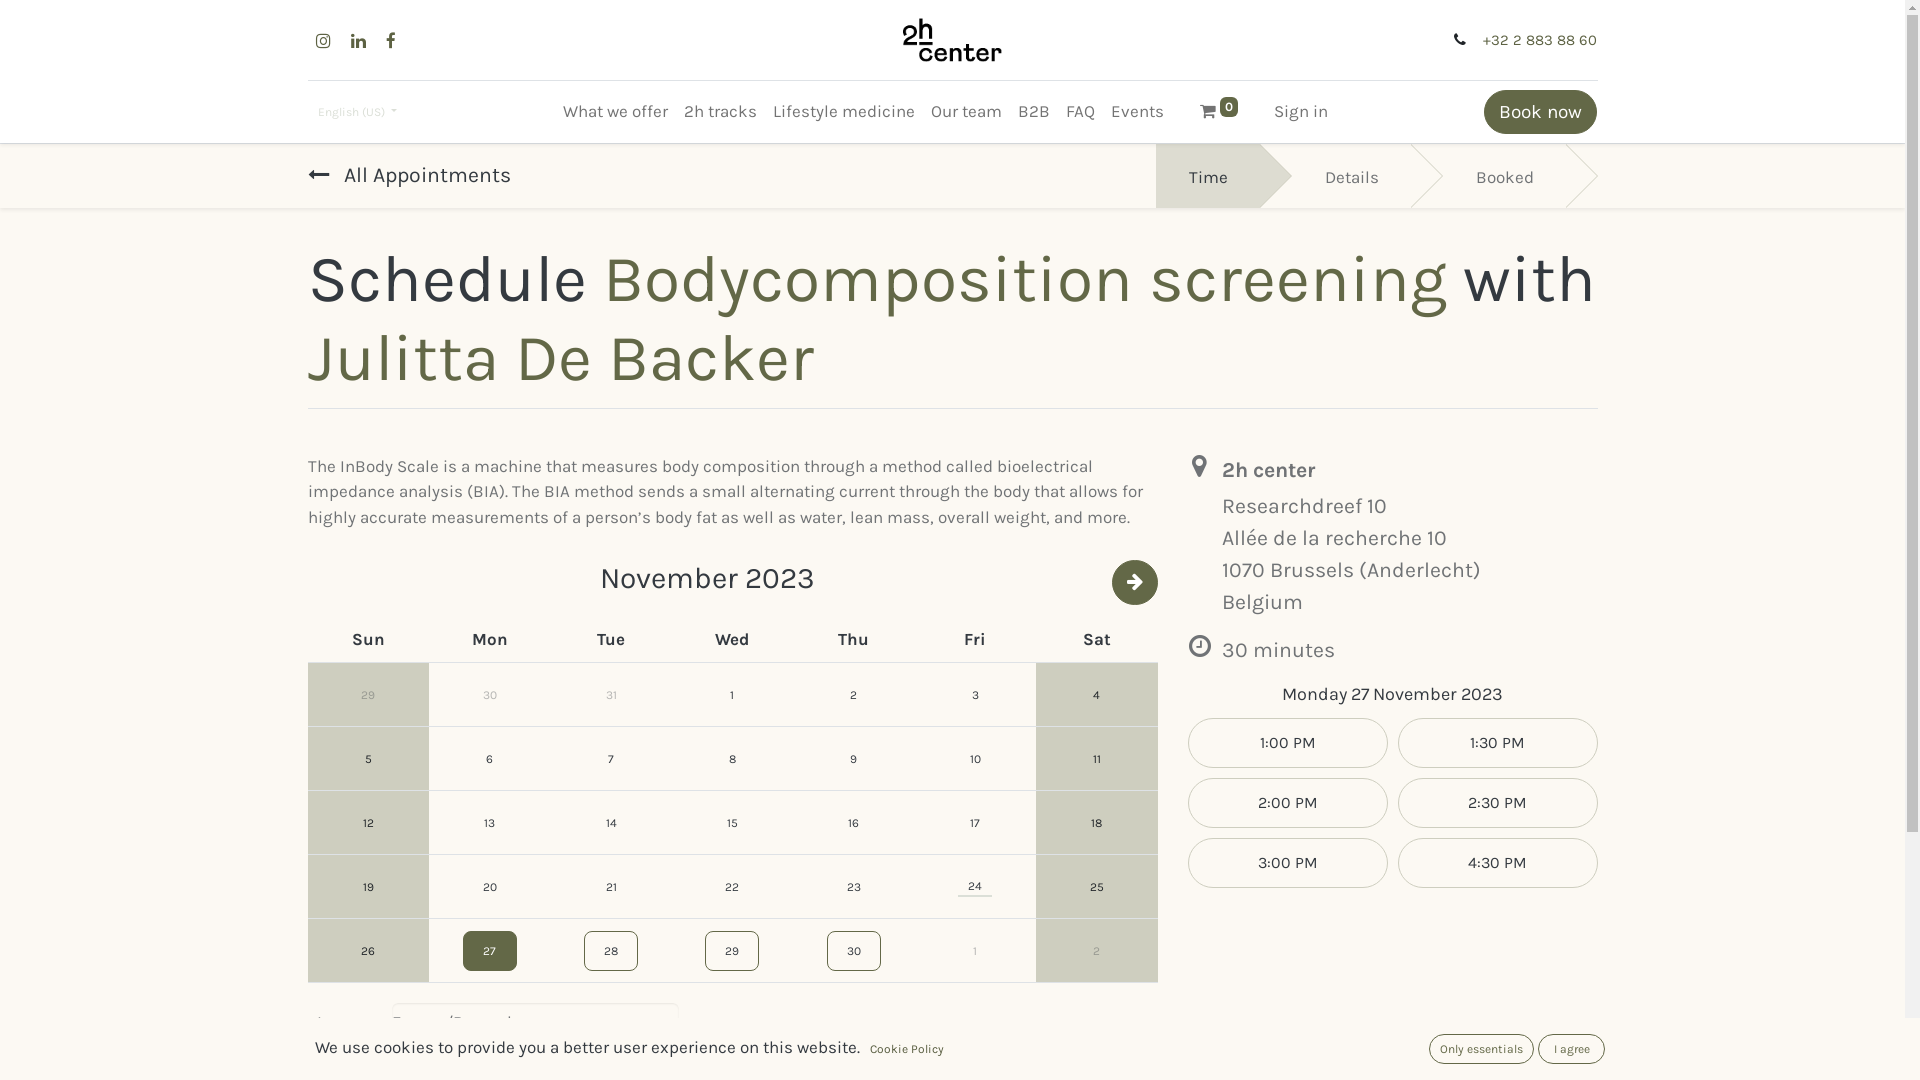  What do you see at coordinates (1219, 112) in the screenshot?
I see `0` at bounding box center [1219, 112].